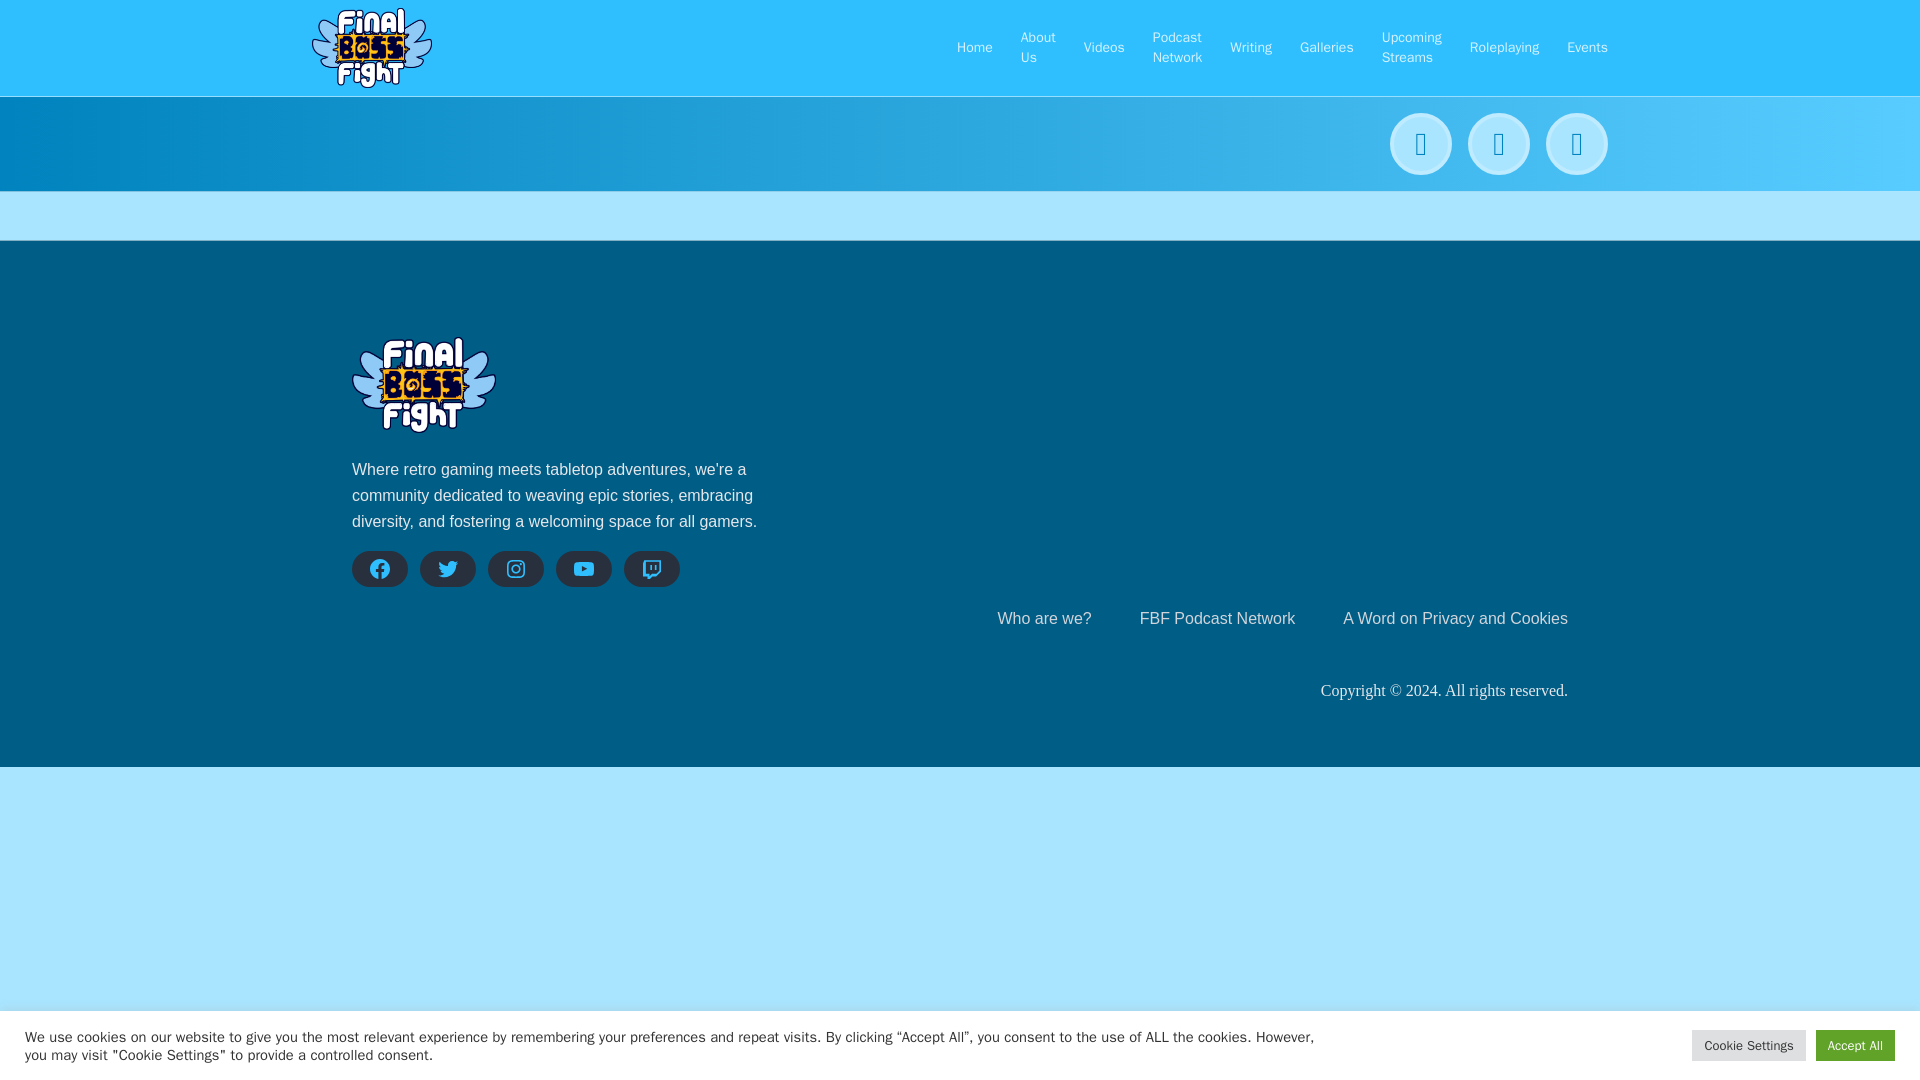 The height and width of the screenshot is (1080, 1920). What do you see at coordinates (1504, 47) in the screenshot?
I see `Roleplaying` at bounding box center [1504, 47].